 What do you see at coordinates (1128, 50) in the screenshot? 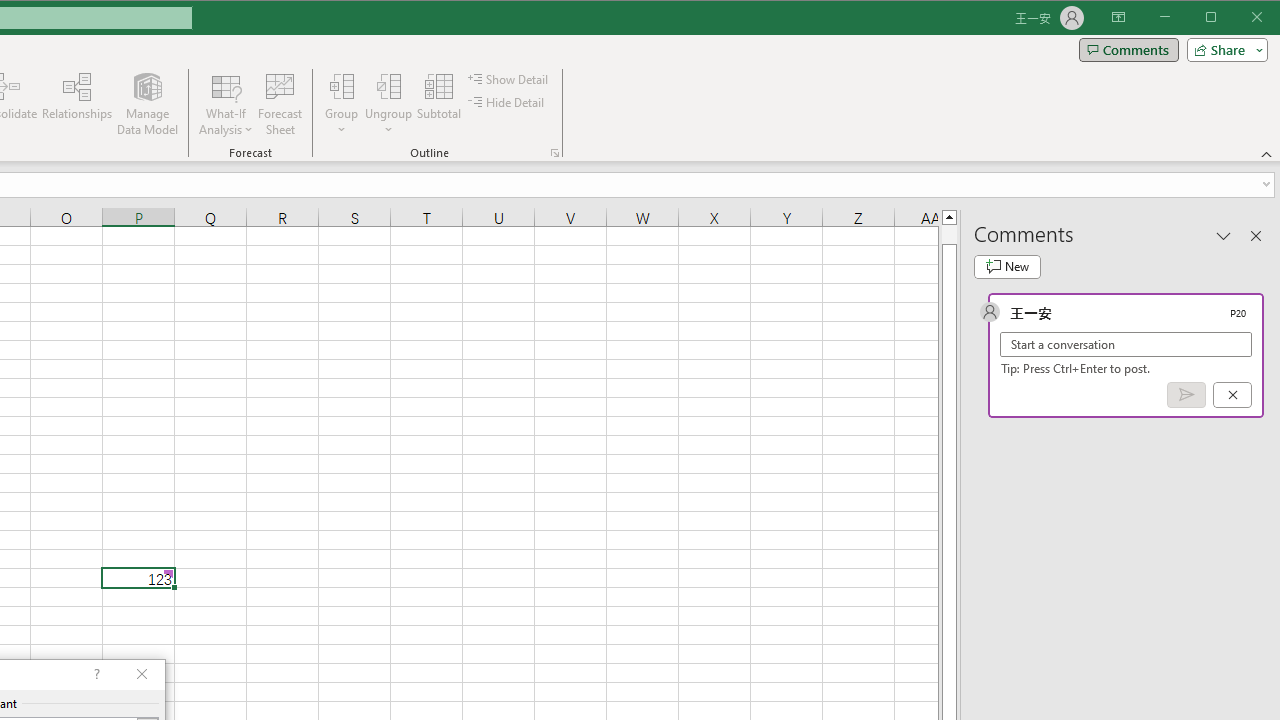
I see `Comments` at bounding box center [1128, 50].